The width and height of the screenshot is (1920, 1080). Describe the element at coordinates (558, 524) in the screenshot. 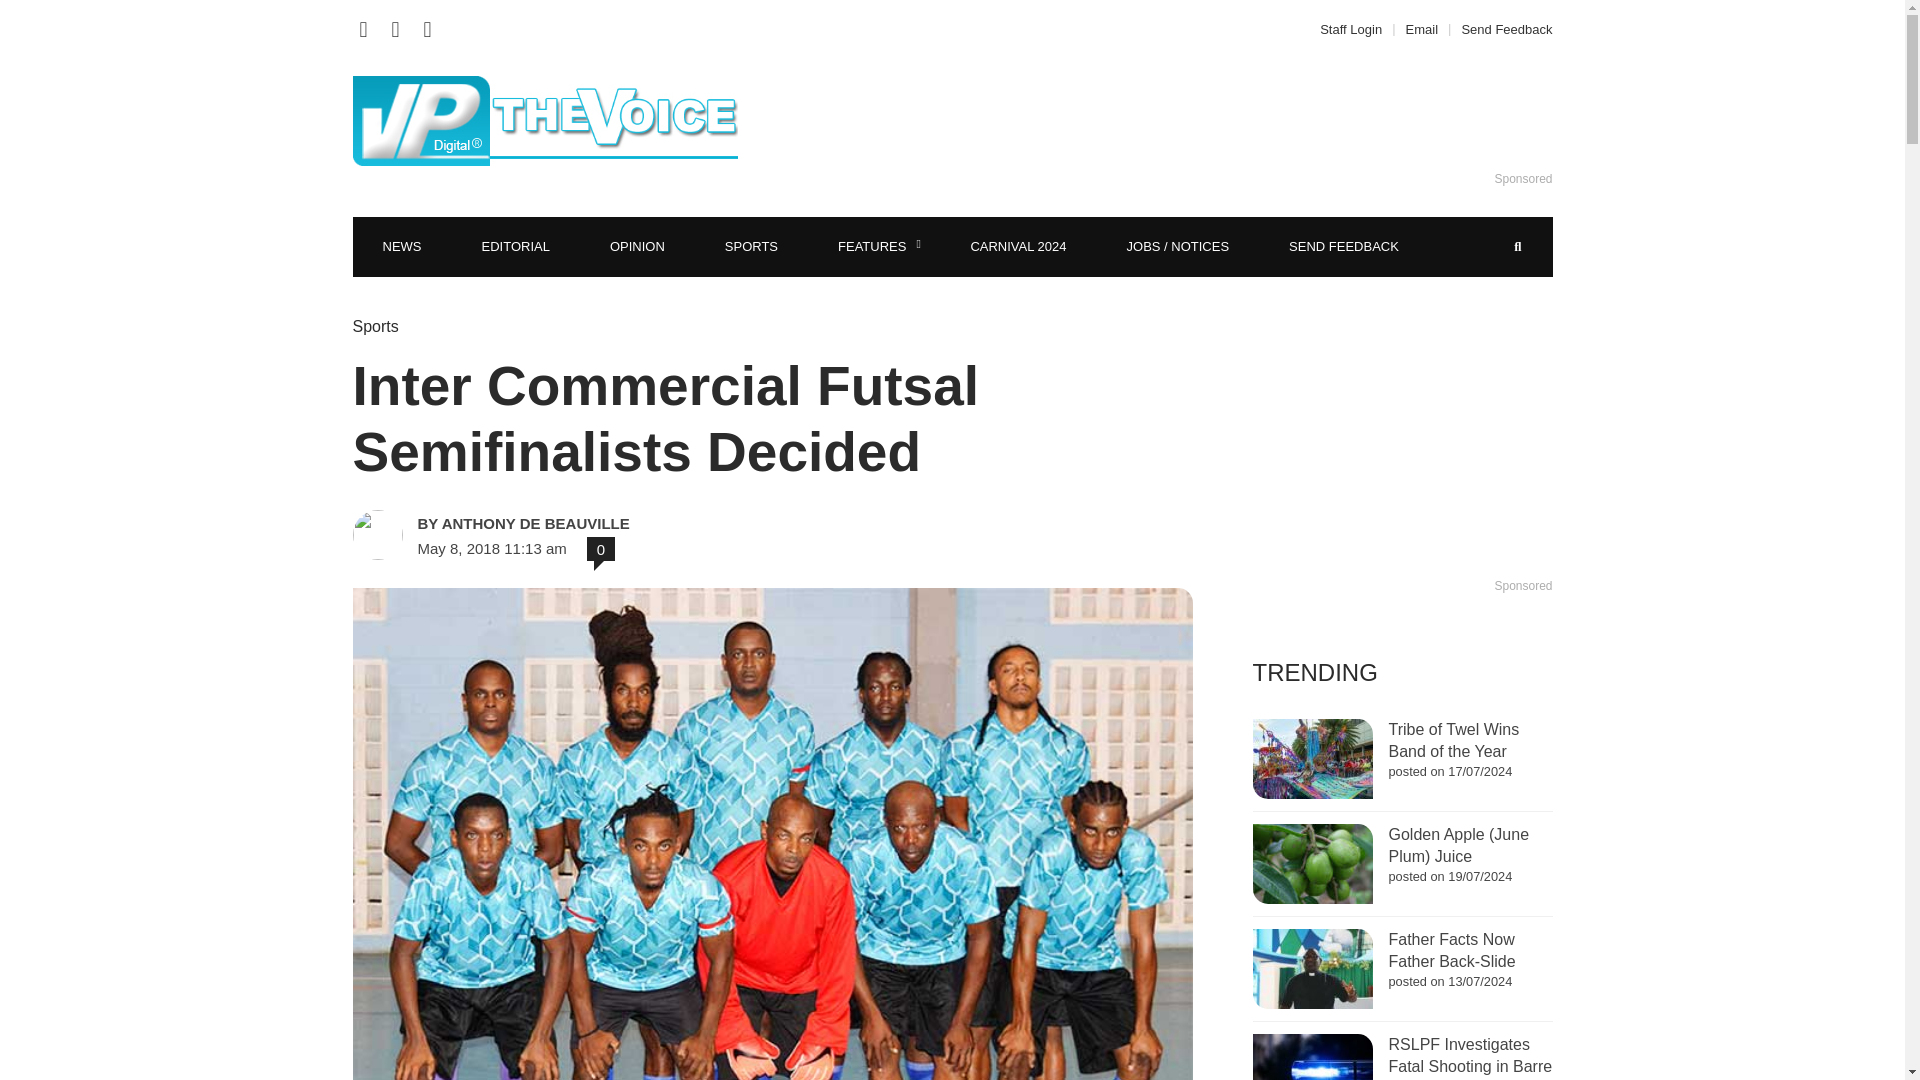

I see `View all posts by Anthony De Beauville` at that location.